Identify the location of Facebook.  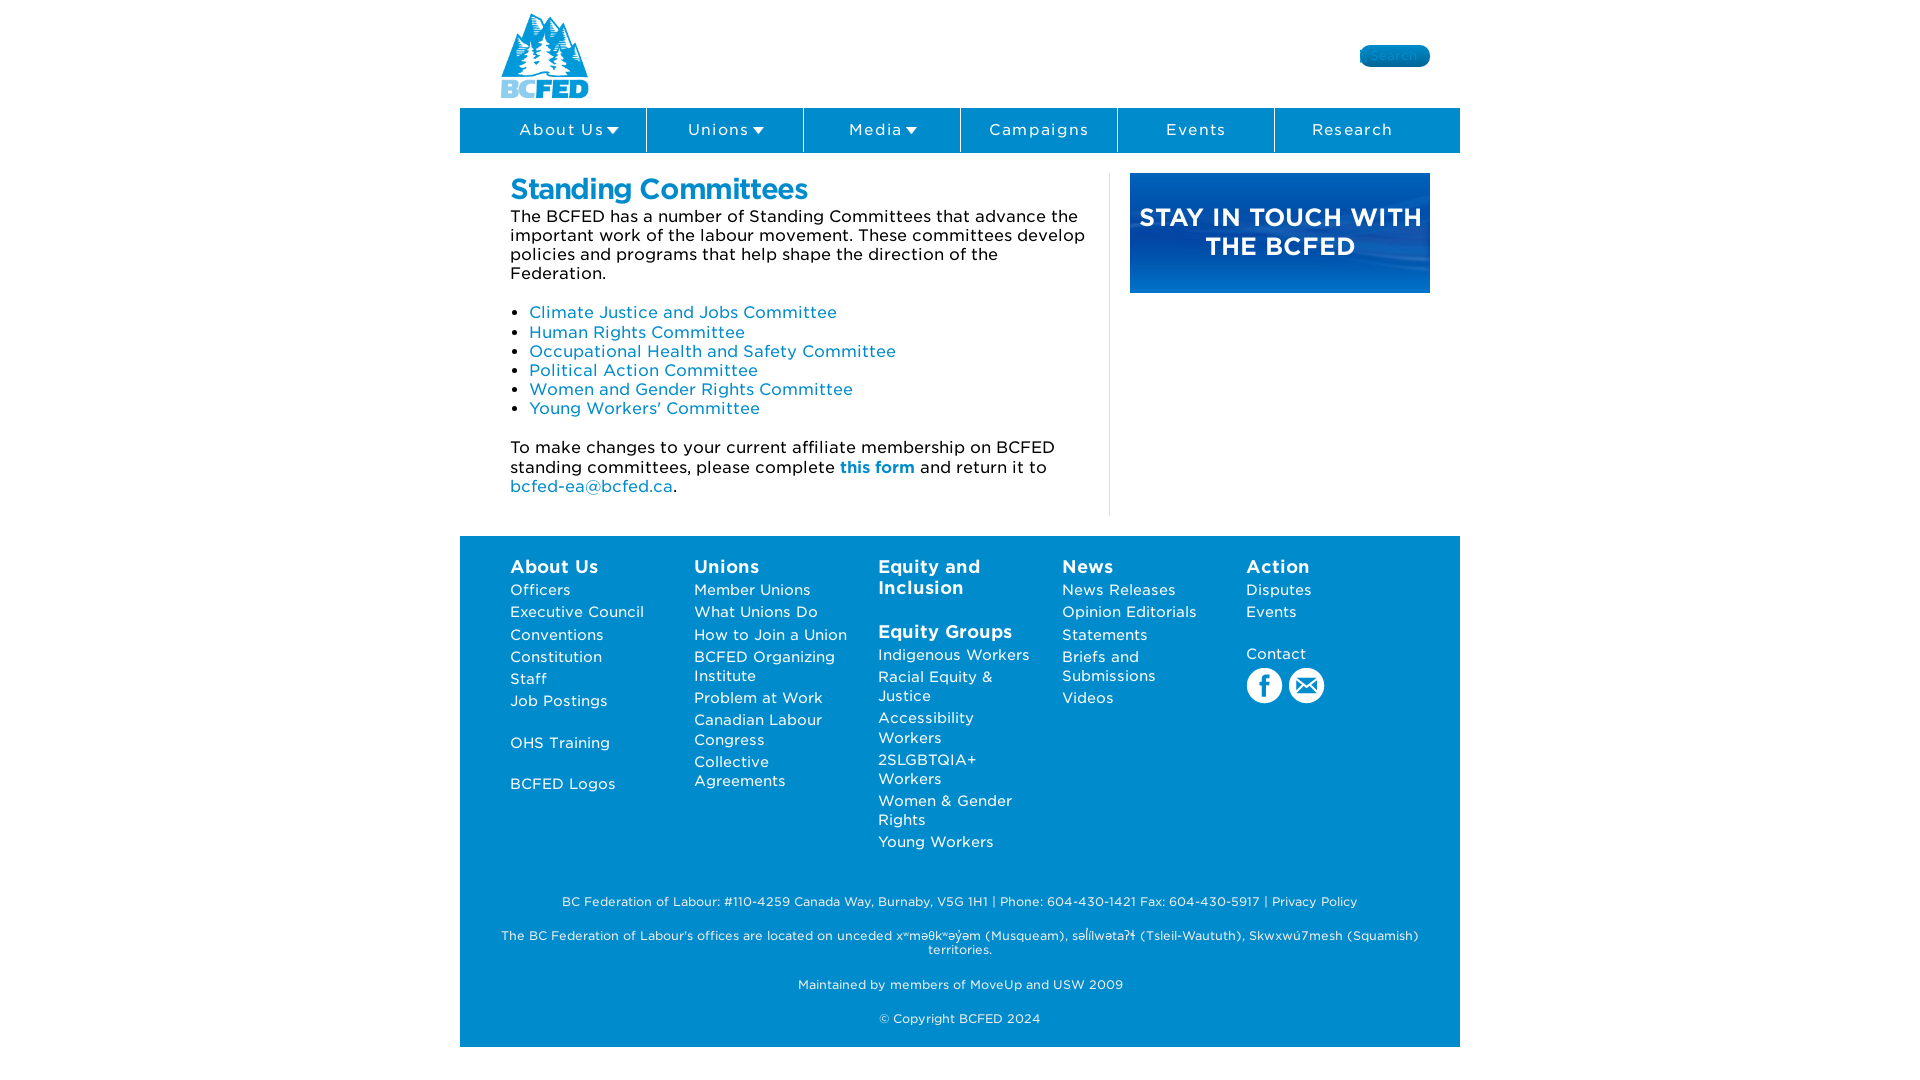
(1264, 687).